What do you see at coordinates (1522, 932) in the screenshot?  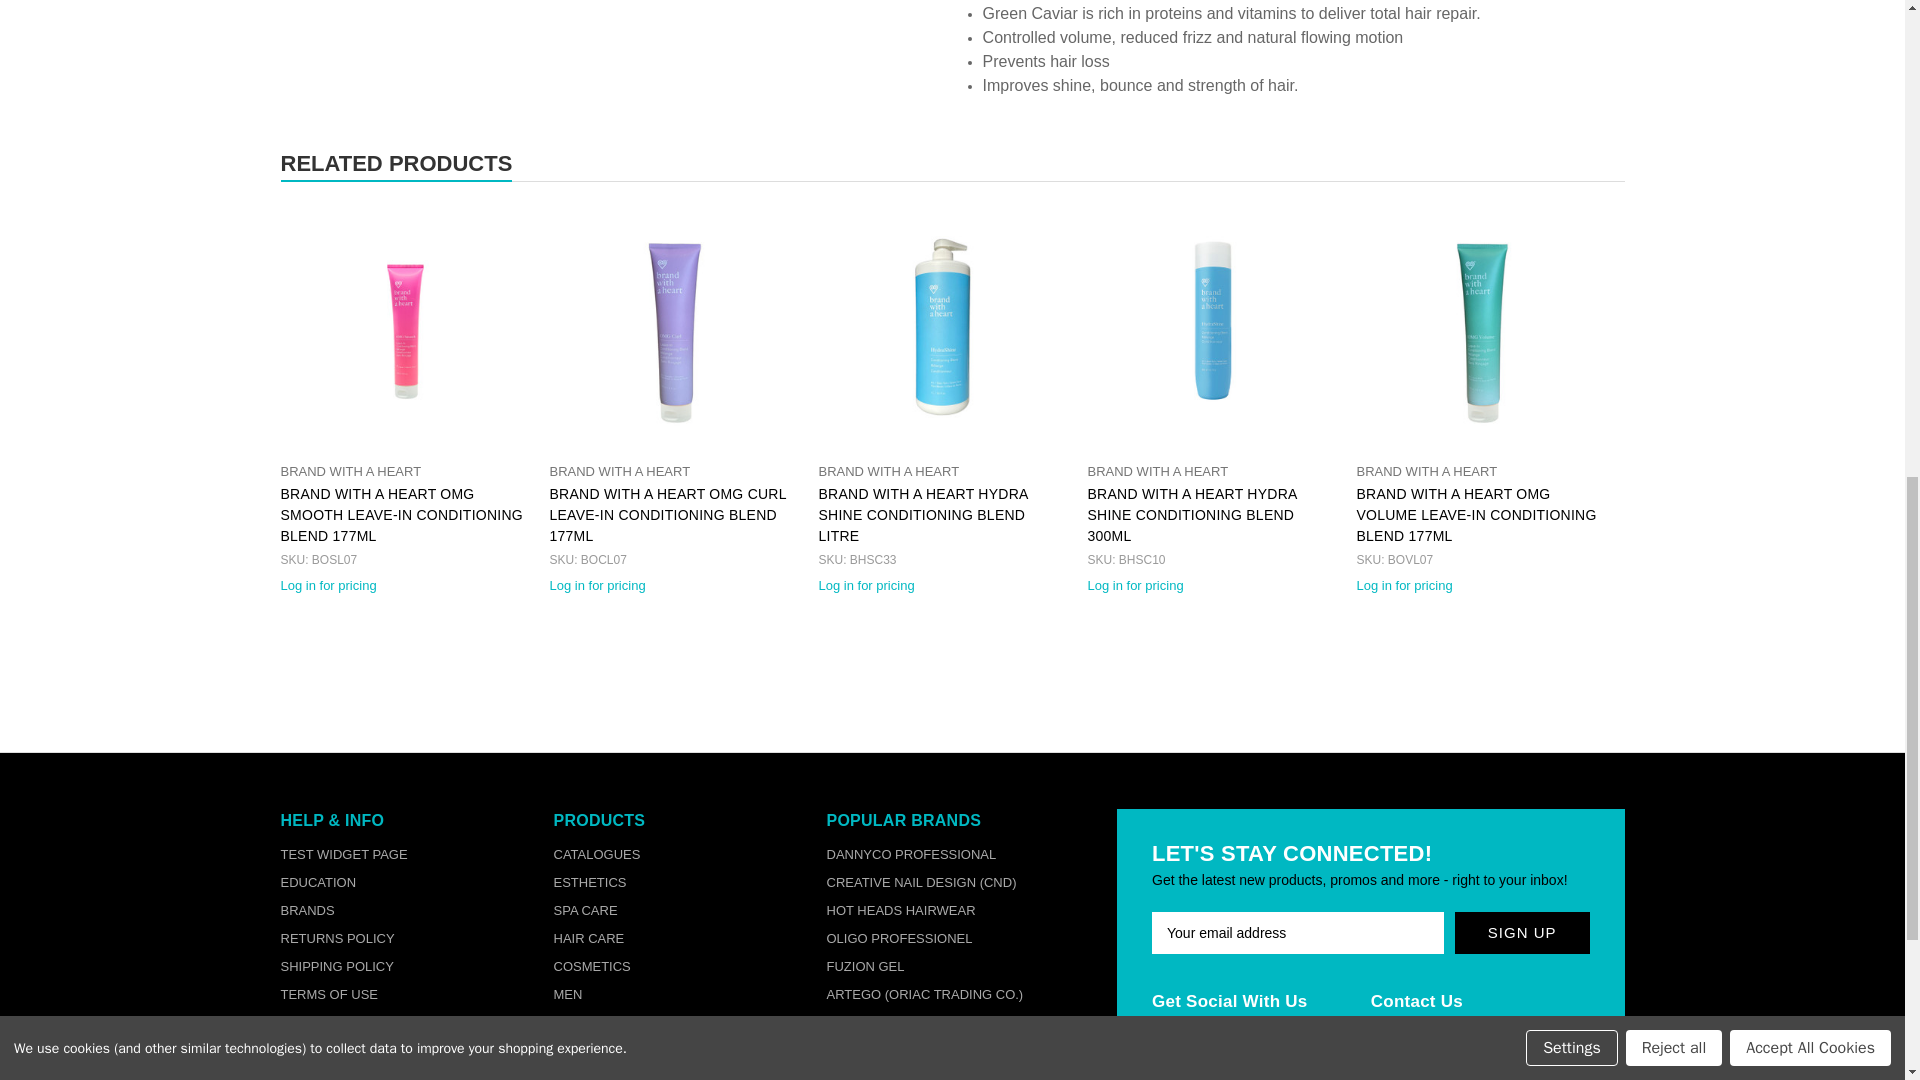 I see `Sign Up` at bounding box center [1522, 932].